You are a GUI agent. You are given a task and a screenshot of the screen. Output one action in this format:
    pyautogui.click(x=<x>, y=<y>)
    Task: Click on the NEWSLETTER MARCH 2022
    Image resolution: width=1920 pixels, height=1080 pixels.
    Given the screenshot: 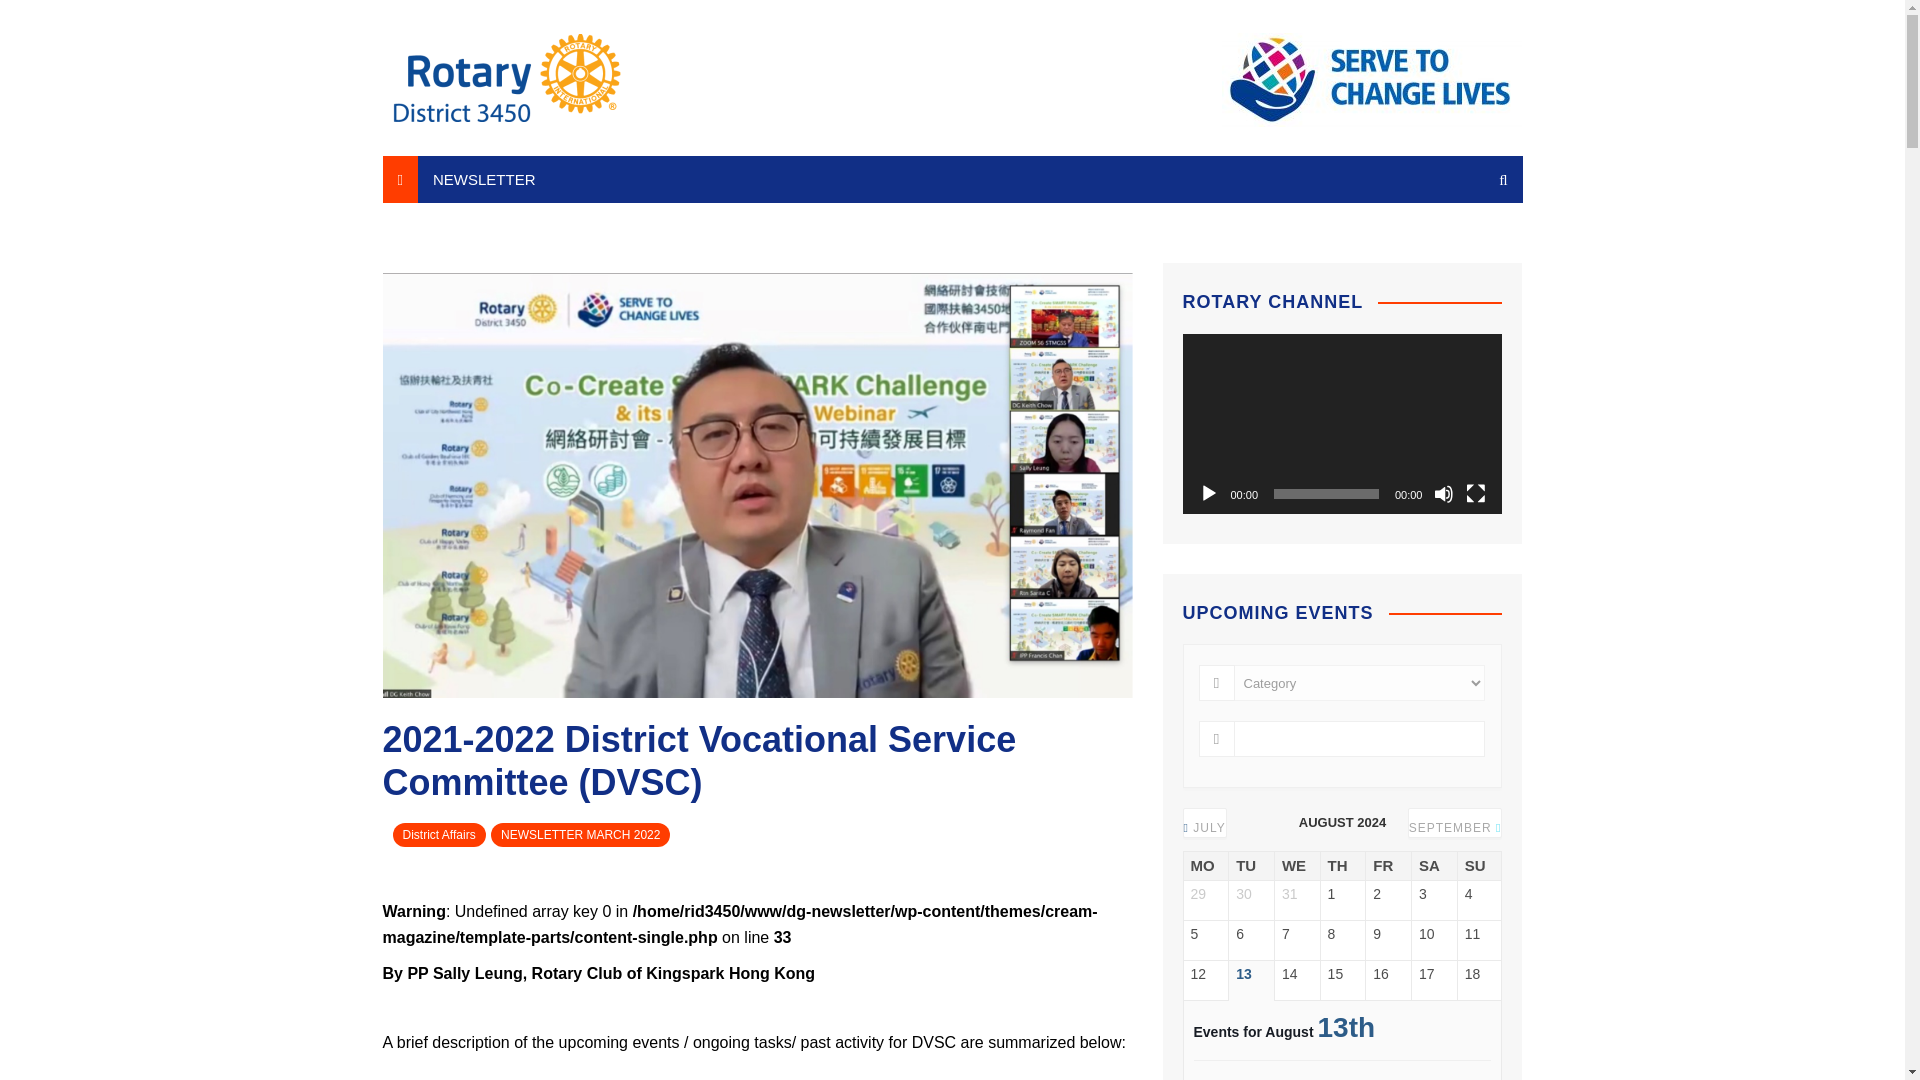 What is the action you would take?
    pyautogui.click(x=580, y=834)
    